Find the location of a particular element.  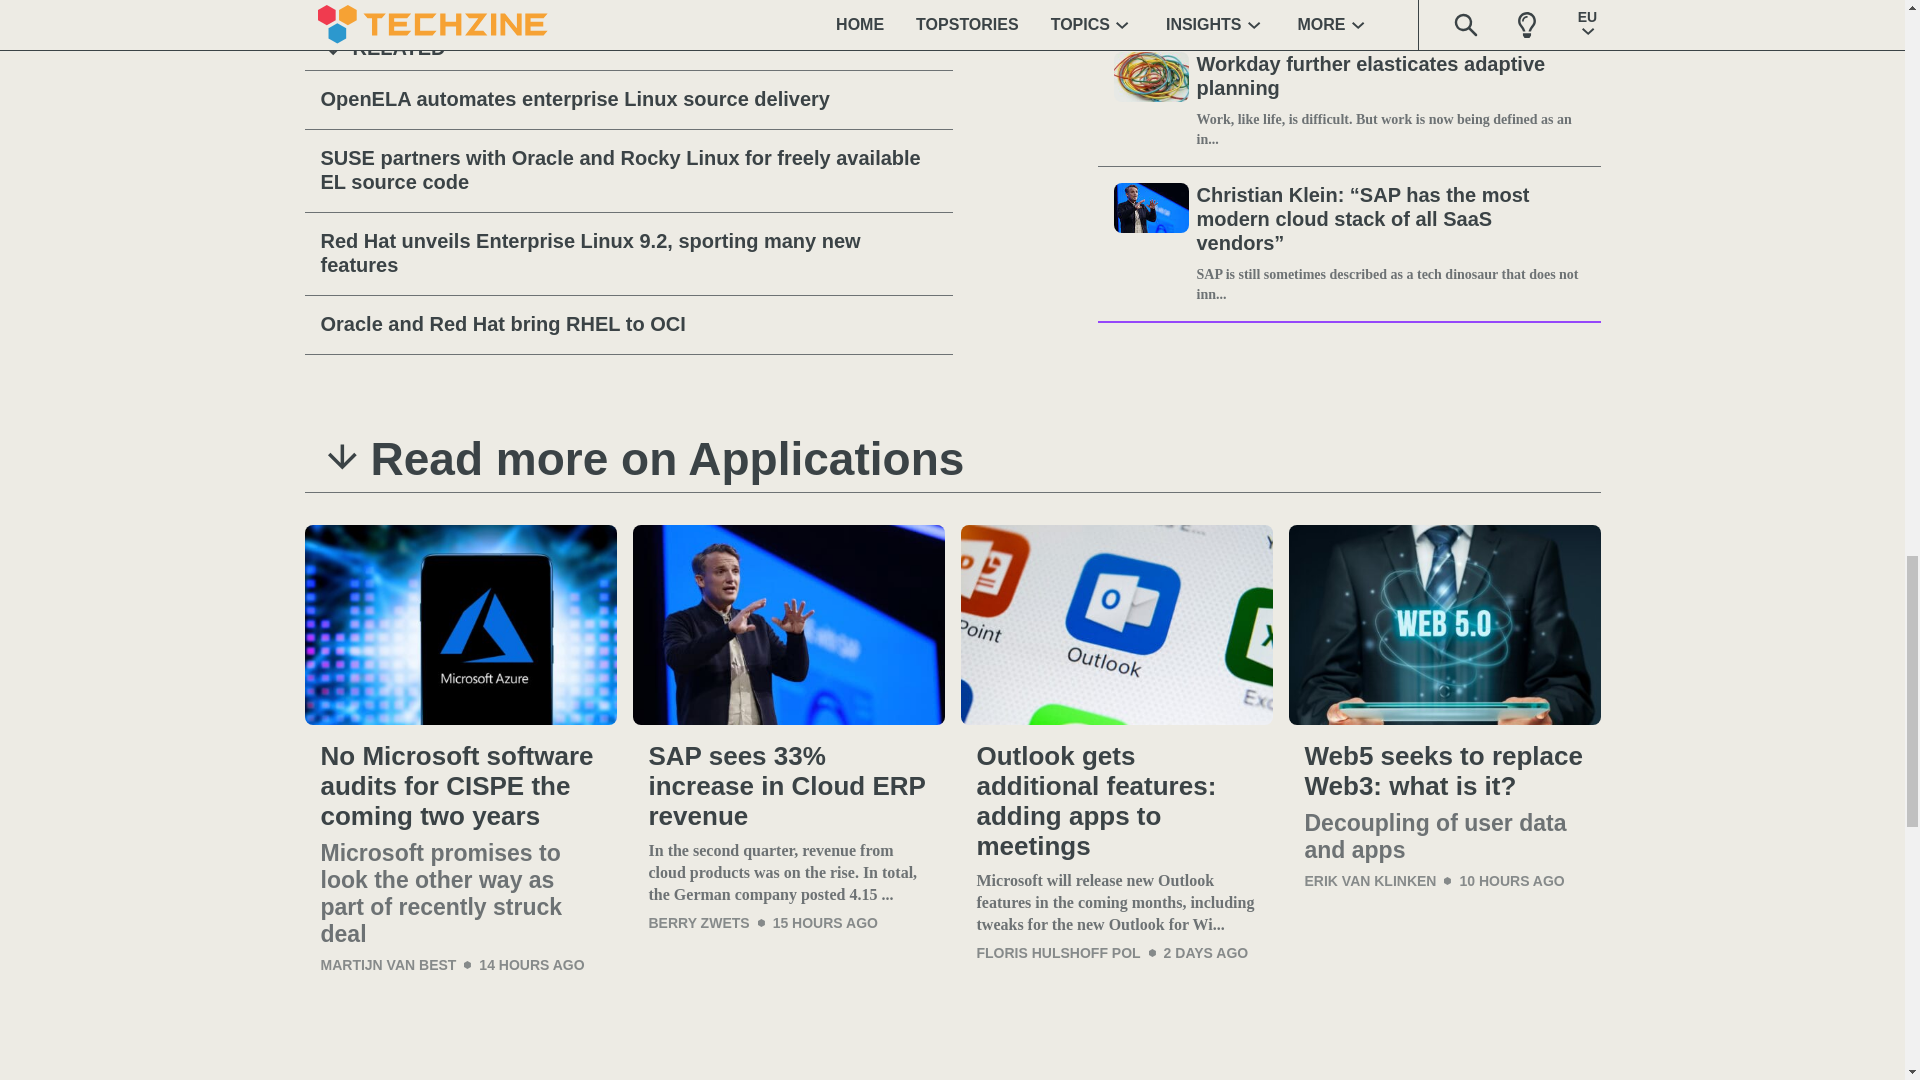

No Microsoft software audits for CISPE the coming two years is located at coordinates (460, 786).